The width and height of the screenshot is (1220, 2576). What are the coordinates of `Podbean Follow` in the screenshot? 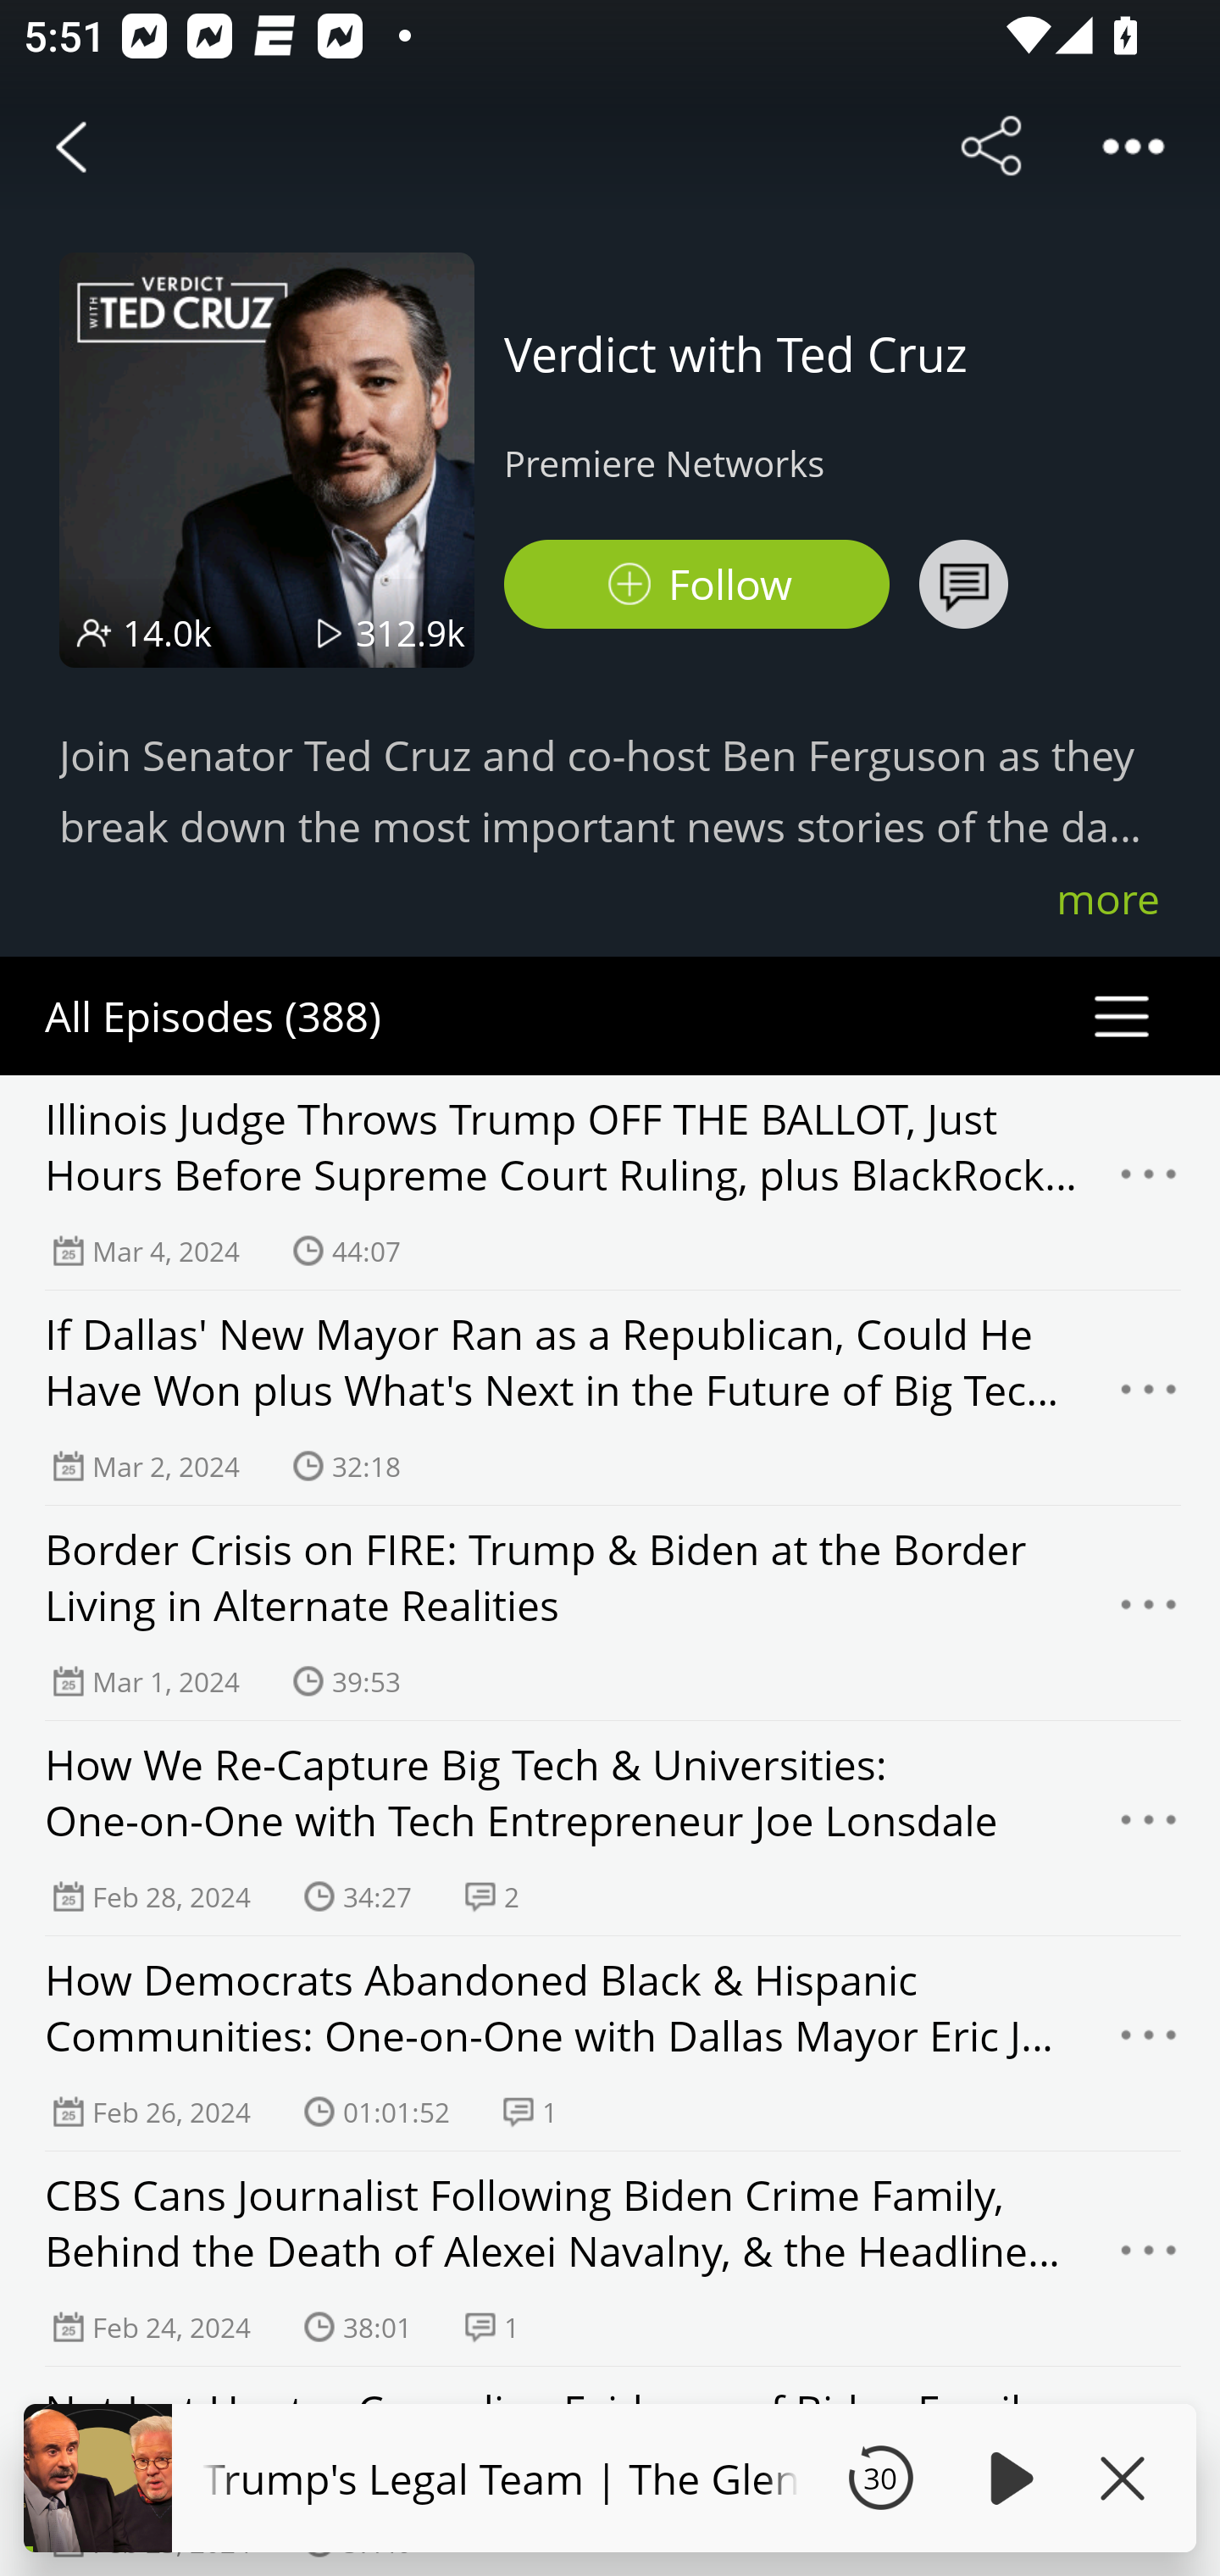 It's located at (696, 585).